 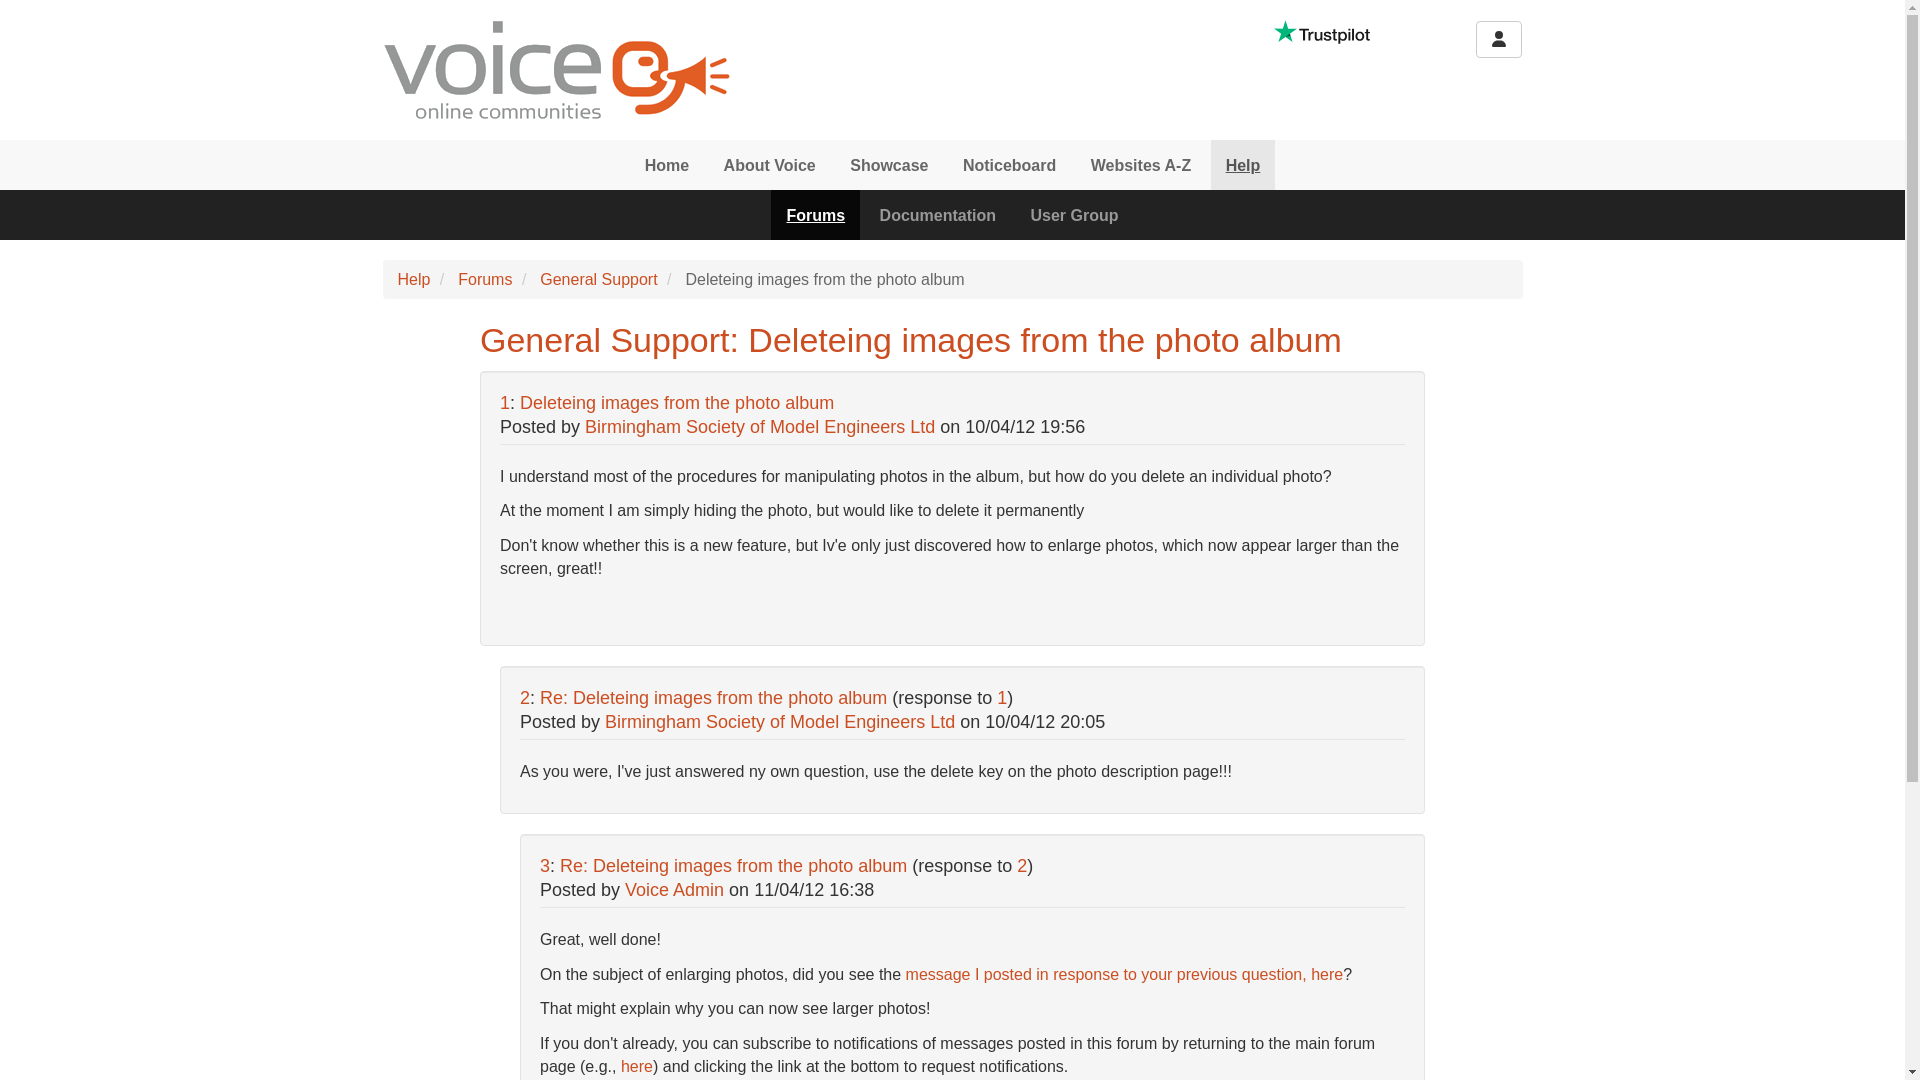 What do you see at coordinates (770, 165) in the screenshot?
I see `About Voice` at bounding box center [770, 165].